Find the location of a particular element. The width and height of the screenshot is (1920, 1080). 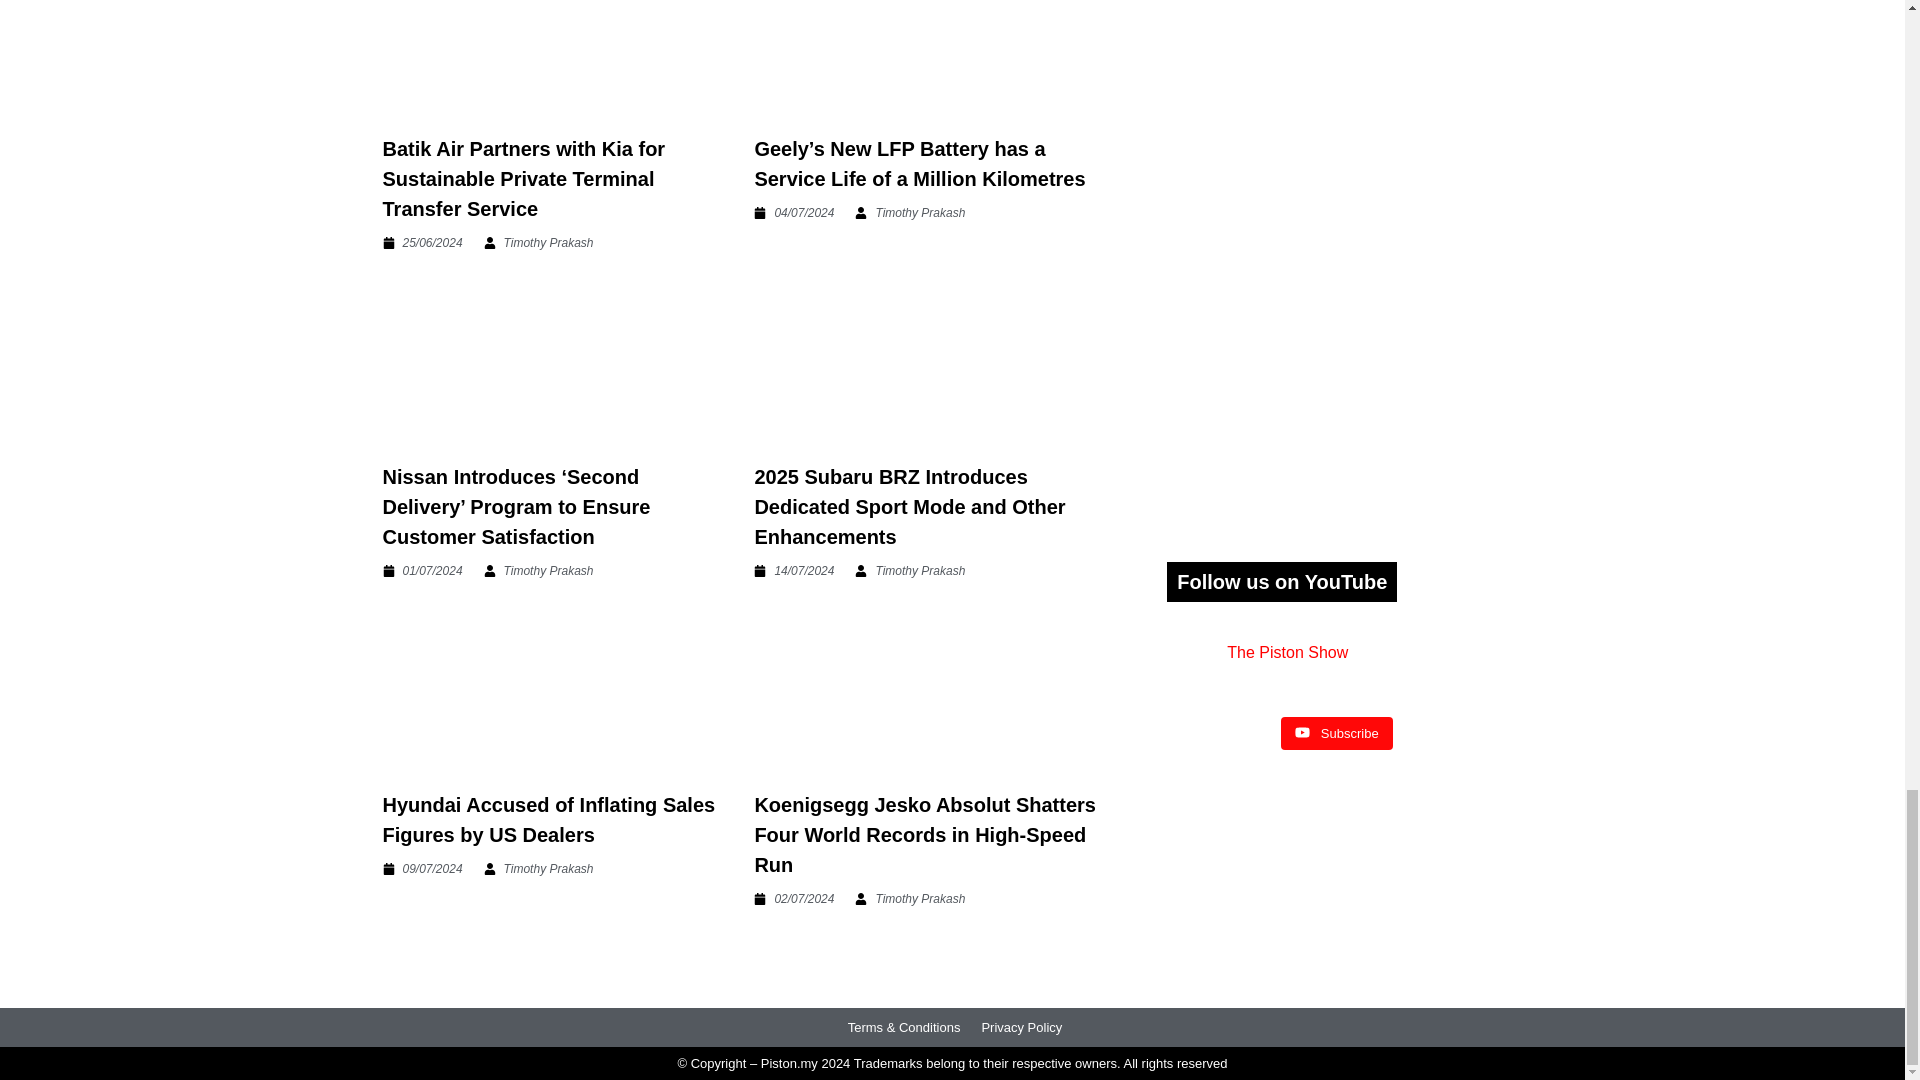

Timothy Prakash is located at coordinates (538, 242).